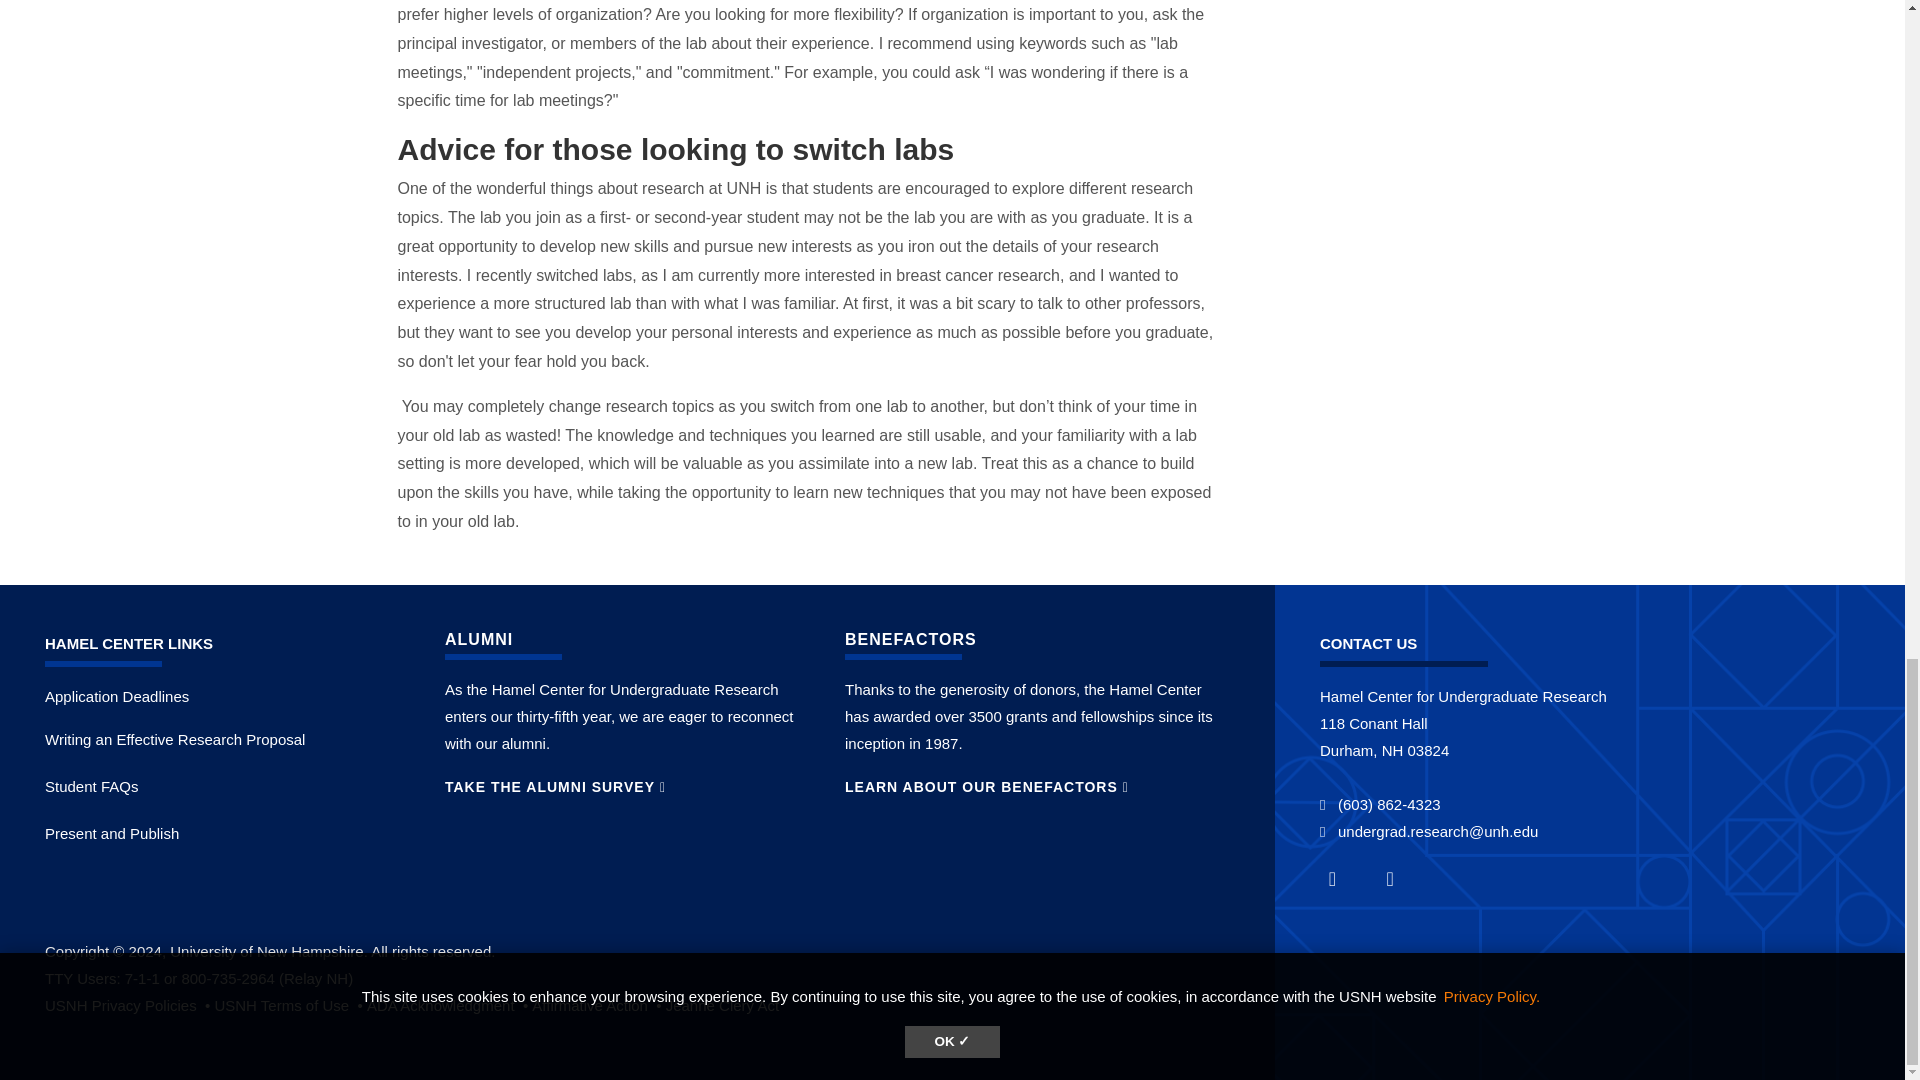 The width and height of the screenshot is (1920, 1080). Describe the element at coordinates (290, 1005) in the screenshot. I see `Learn` at that location.